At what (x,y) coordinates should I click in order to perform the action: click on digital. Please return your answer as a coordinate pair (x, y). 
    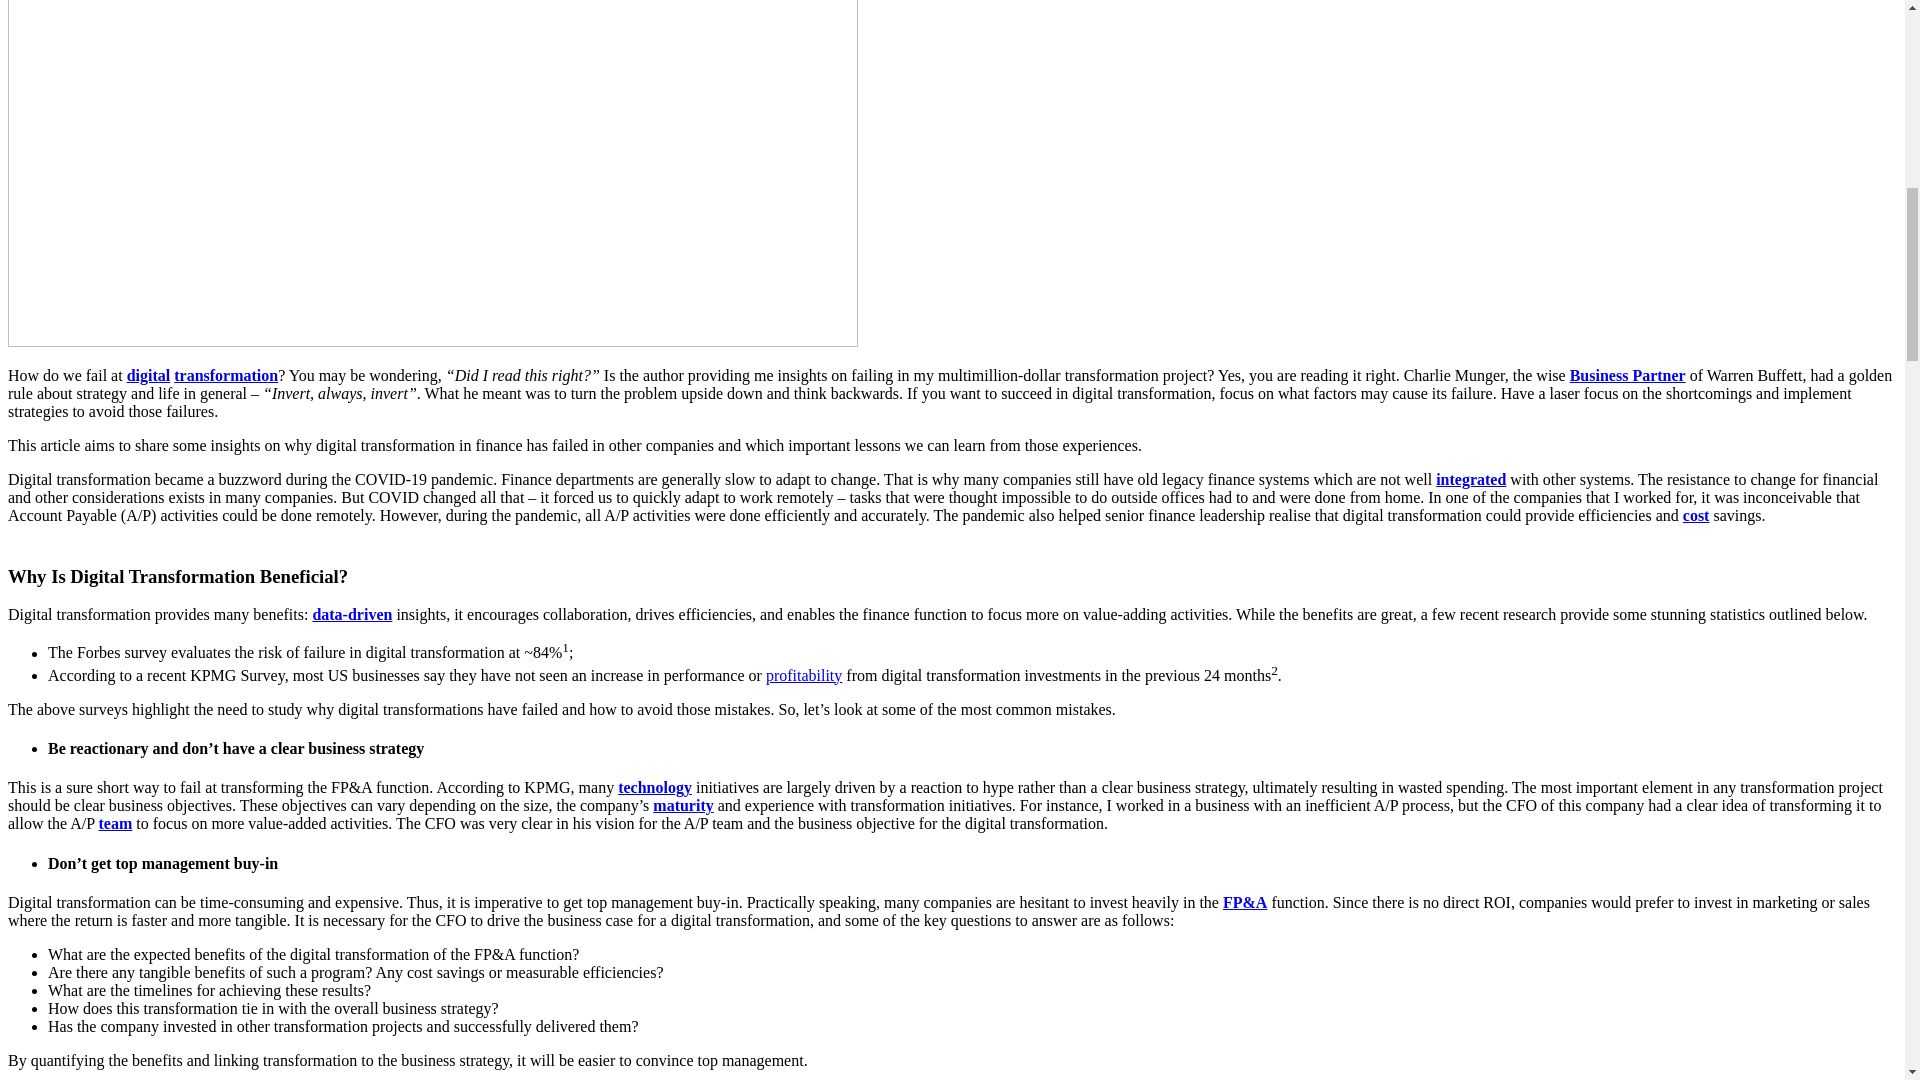
    Looking at the image, I should click on (148, 376).